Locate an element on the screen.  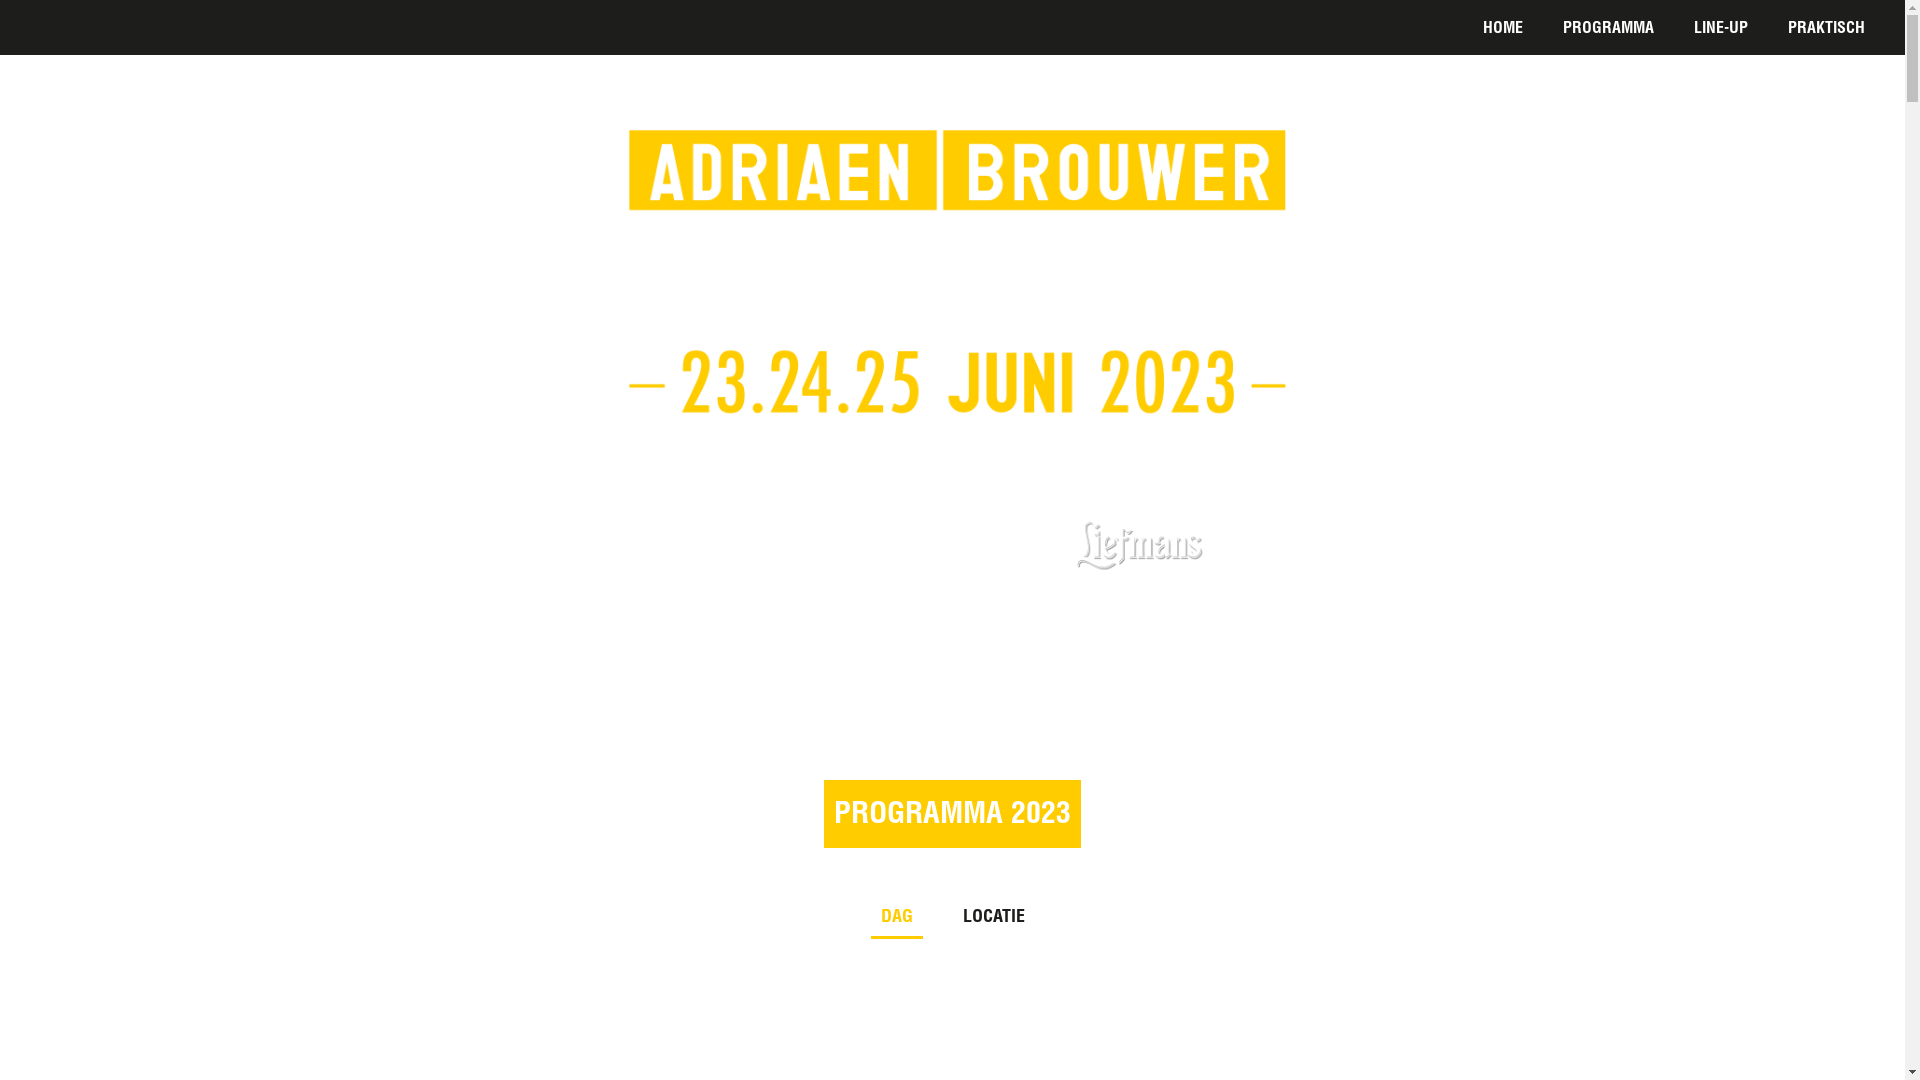
HOME is located at coordinates (1503, 32).